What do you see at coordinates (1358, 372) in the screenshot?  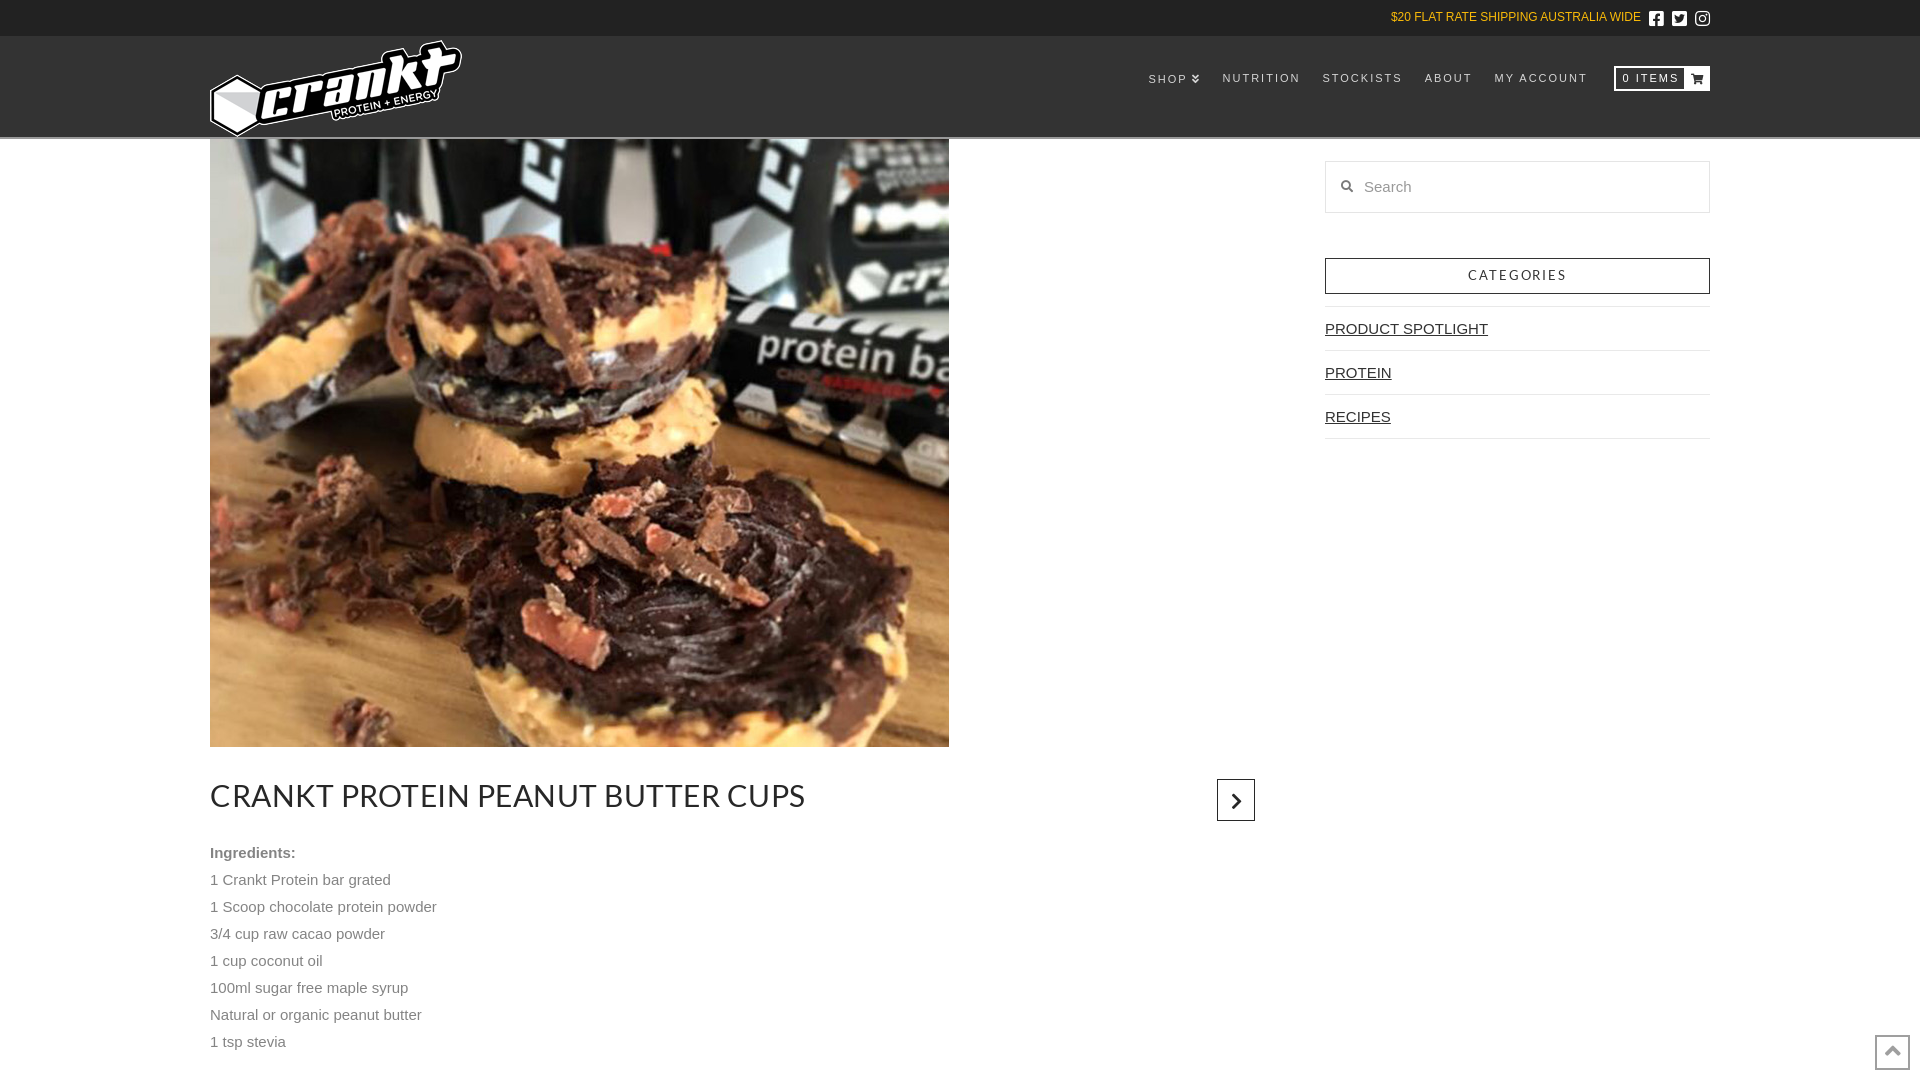 I see `PROTEIN` at bounding box center [1358, 372].